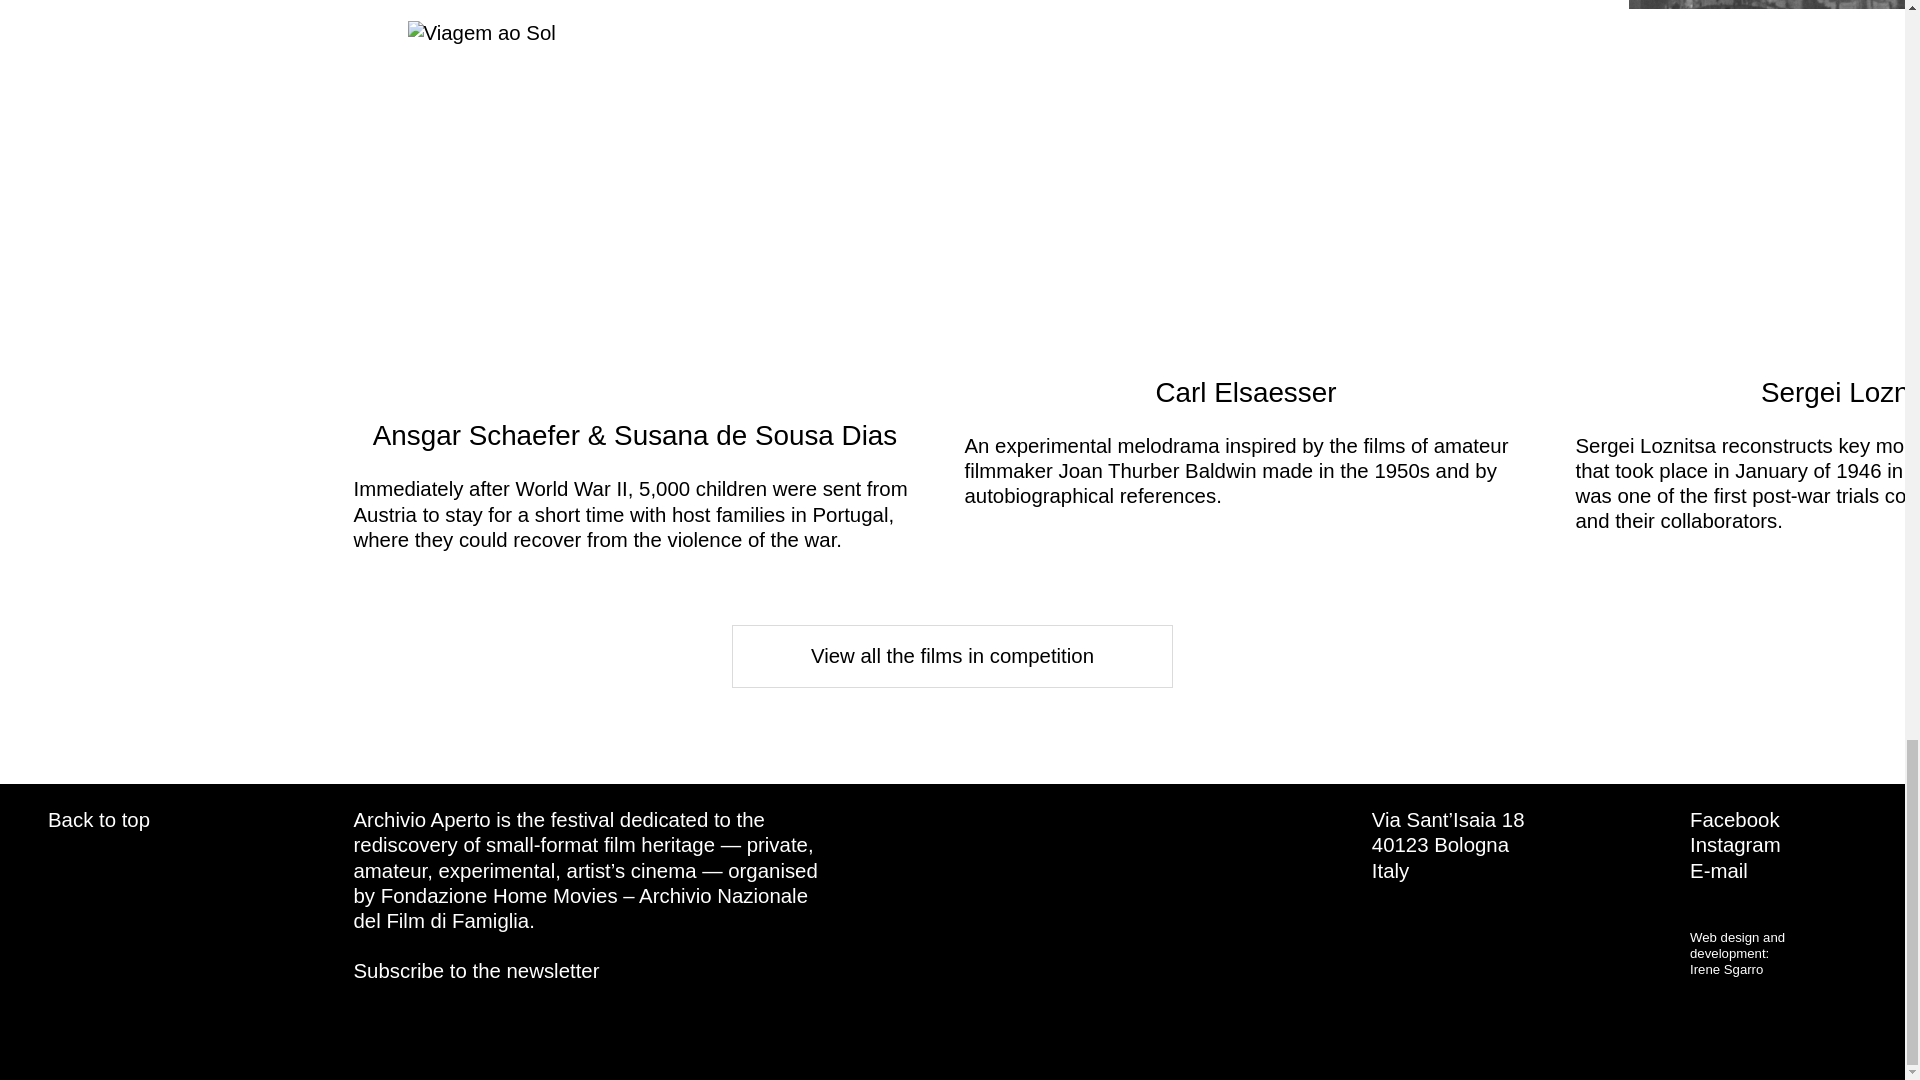 Image resolution: width=1920 pixels, height=1080 pixels. Describe the element at coordinates (1735, 844) in the screenshot. I see `Instagram` at that location.